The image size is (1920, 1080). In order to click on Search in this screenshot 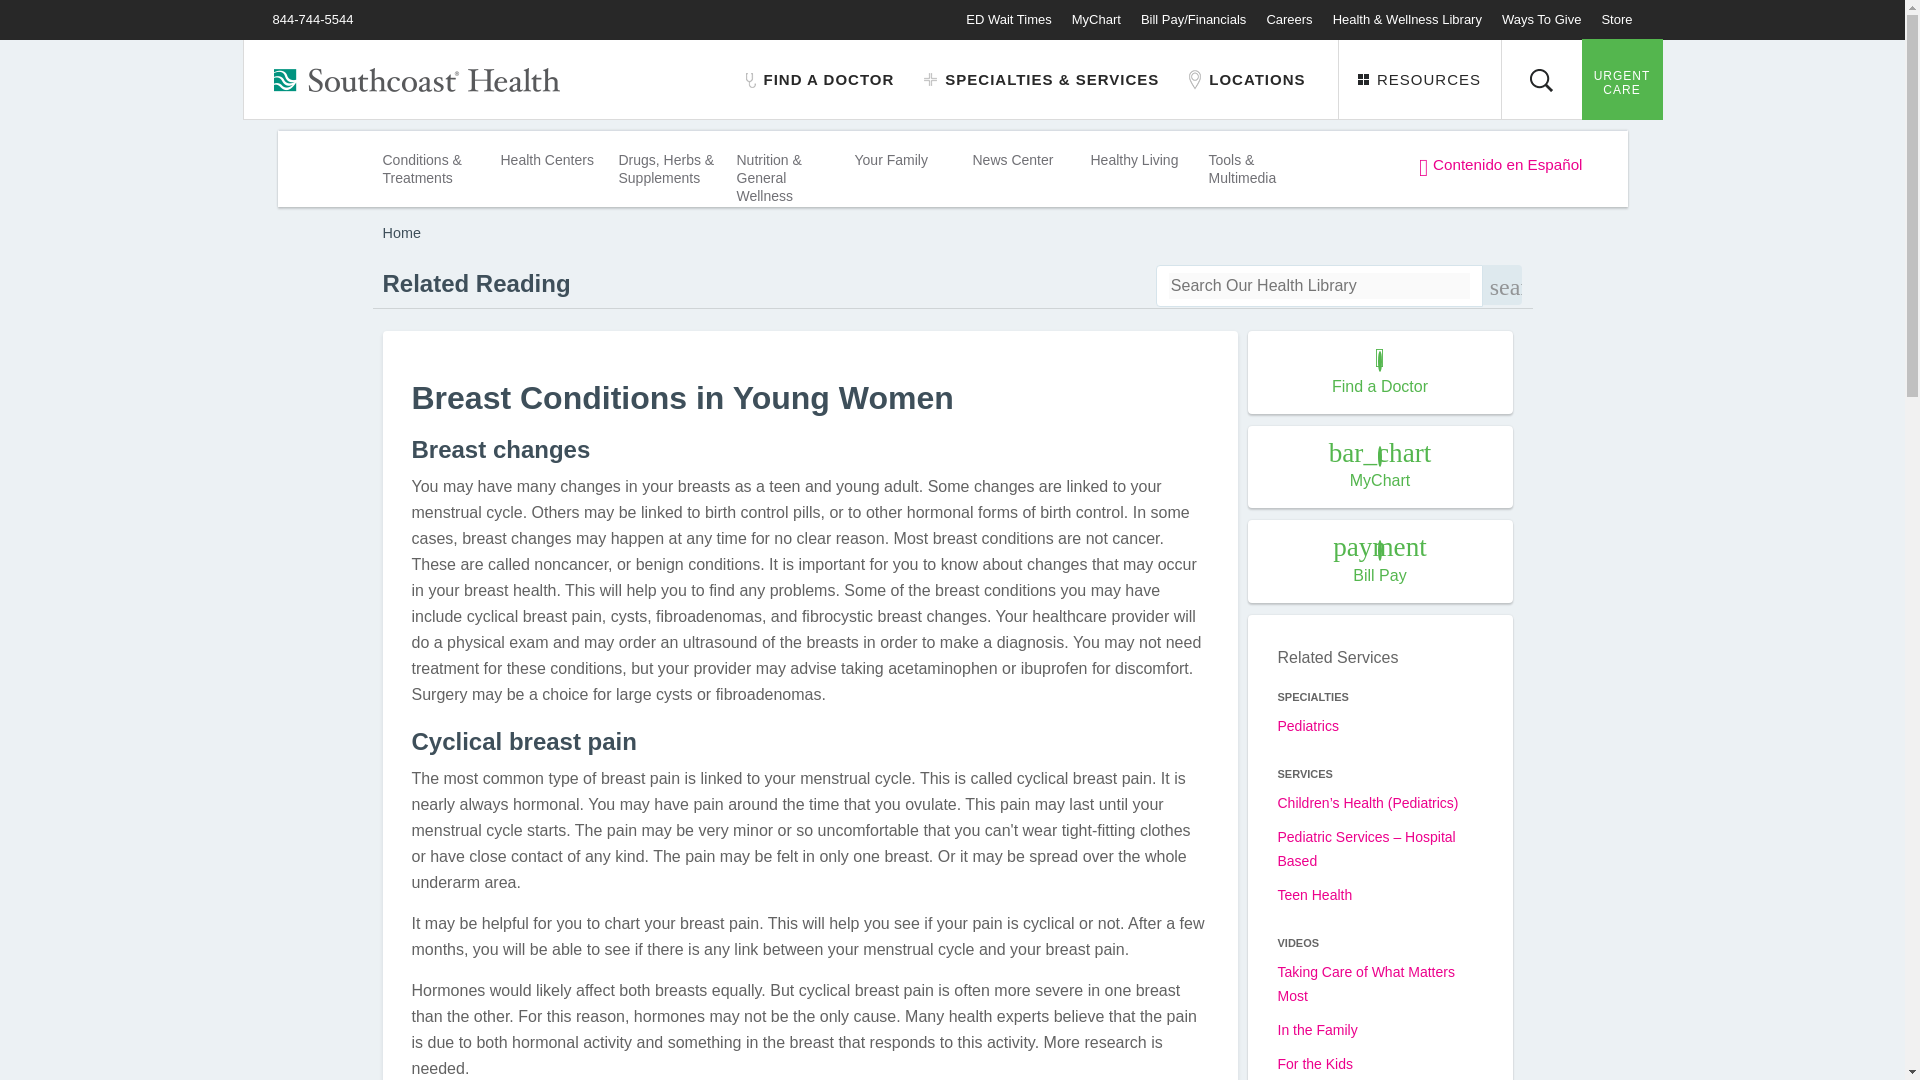, I will do `click(1542, 79)`.